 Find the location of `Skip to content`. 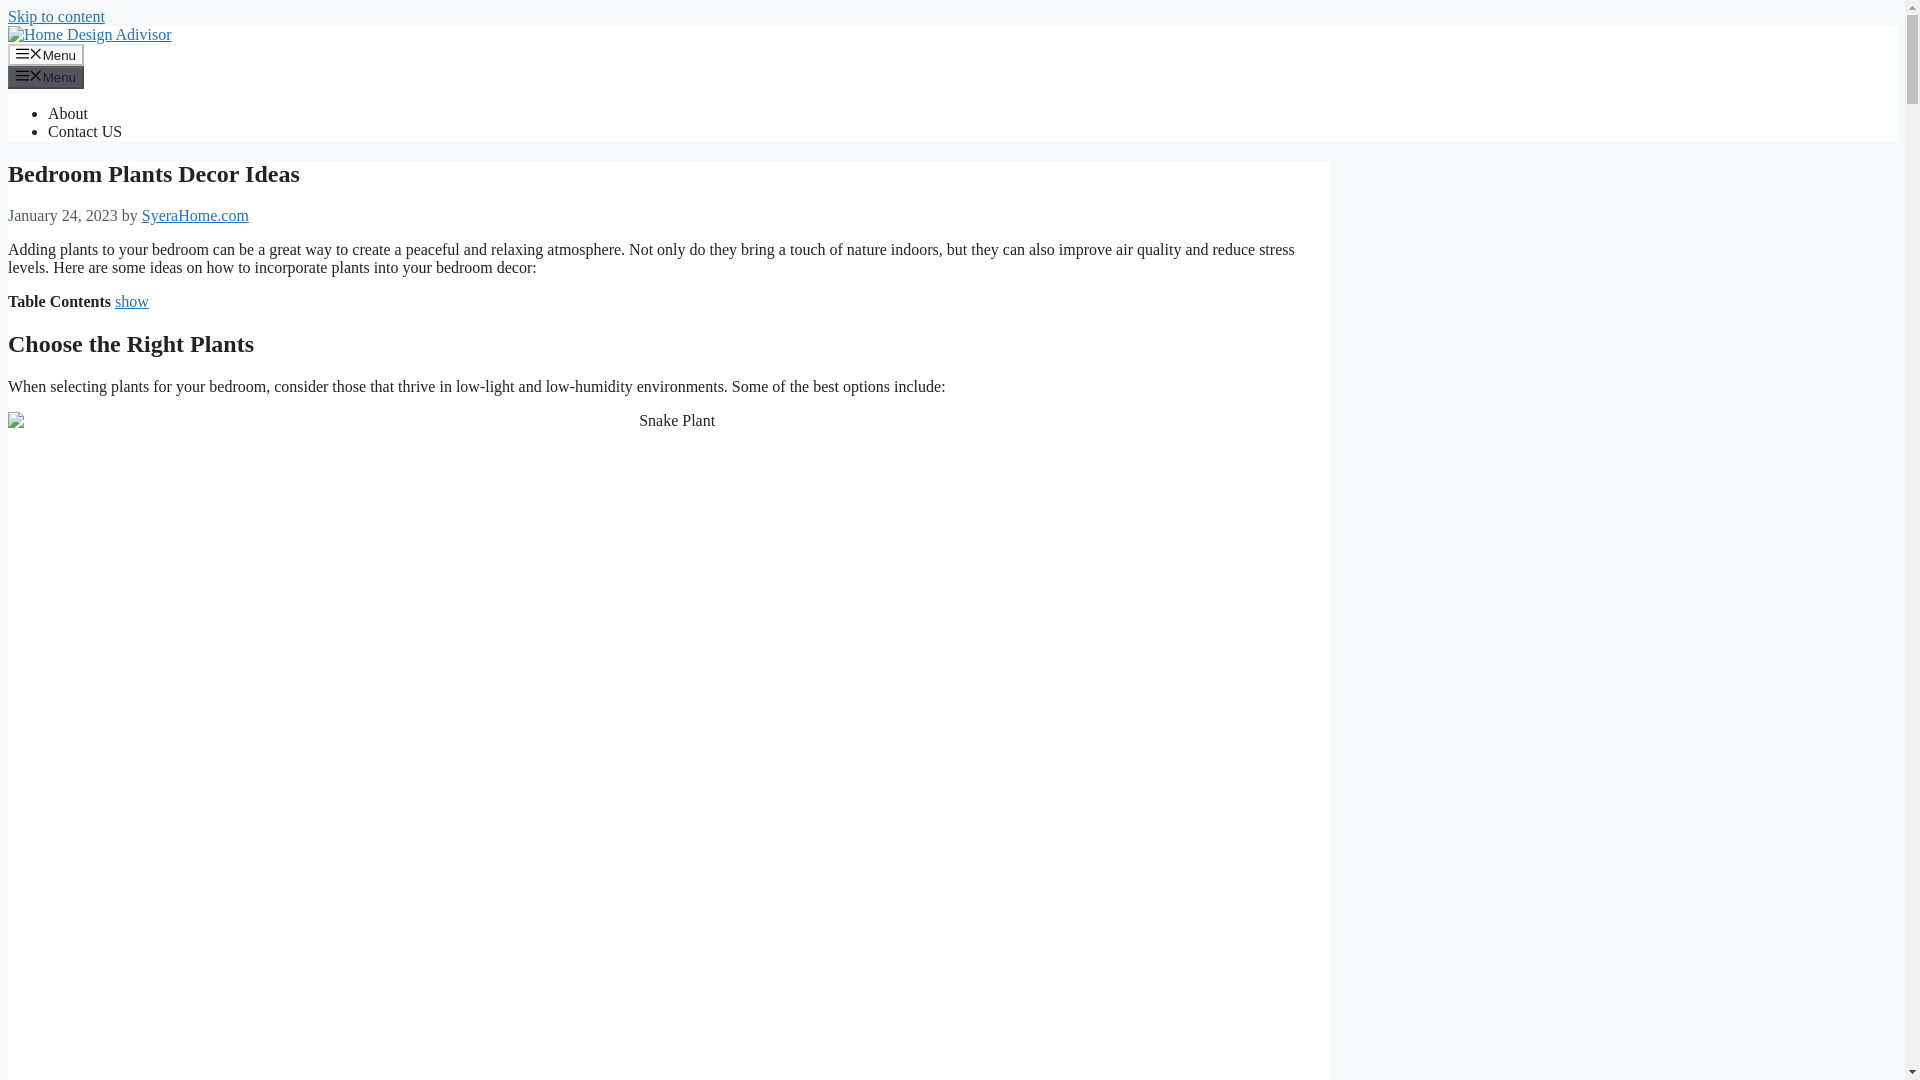

Skip to content is located at coordinates (56, 16).